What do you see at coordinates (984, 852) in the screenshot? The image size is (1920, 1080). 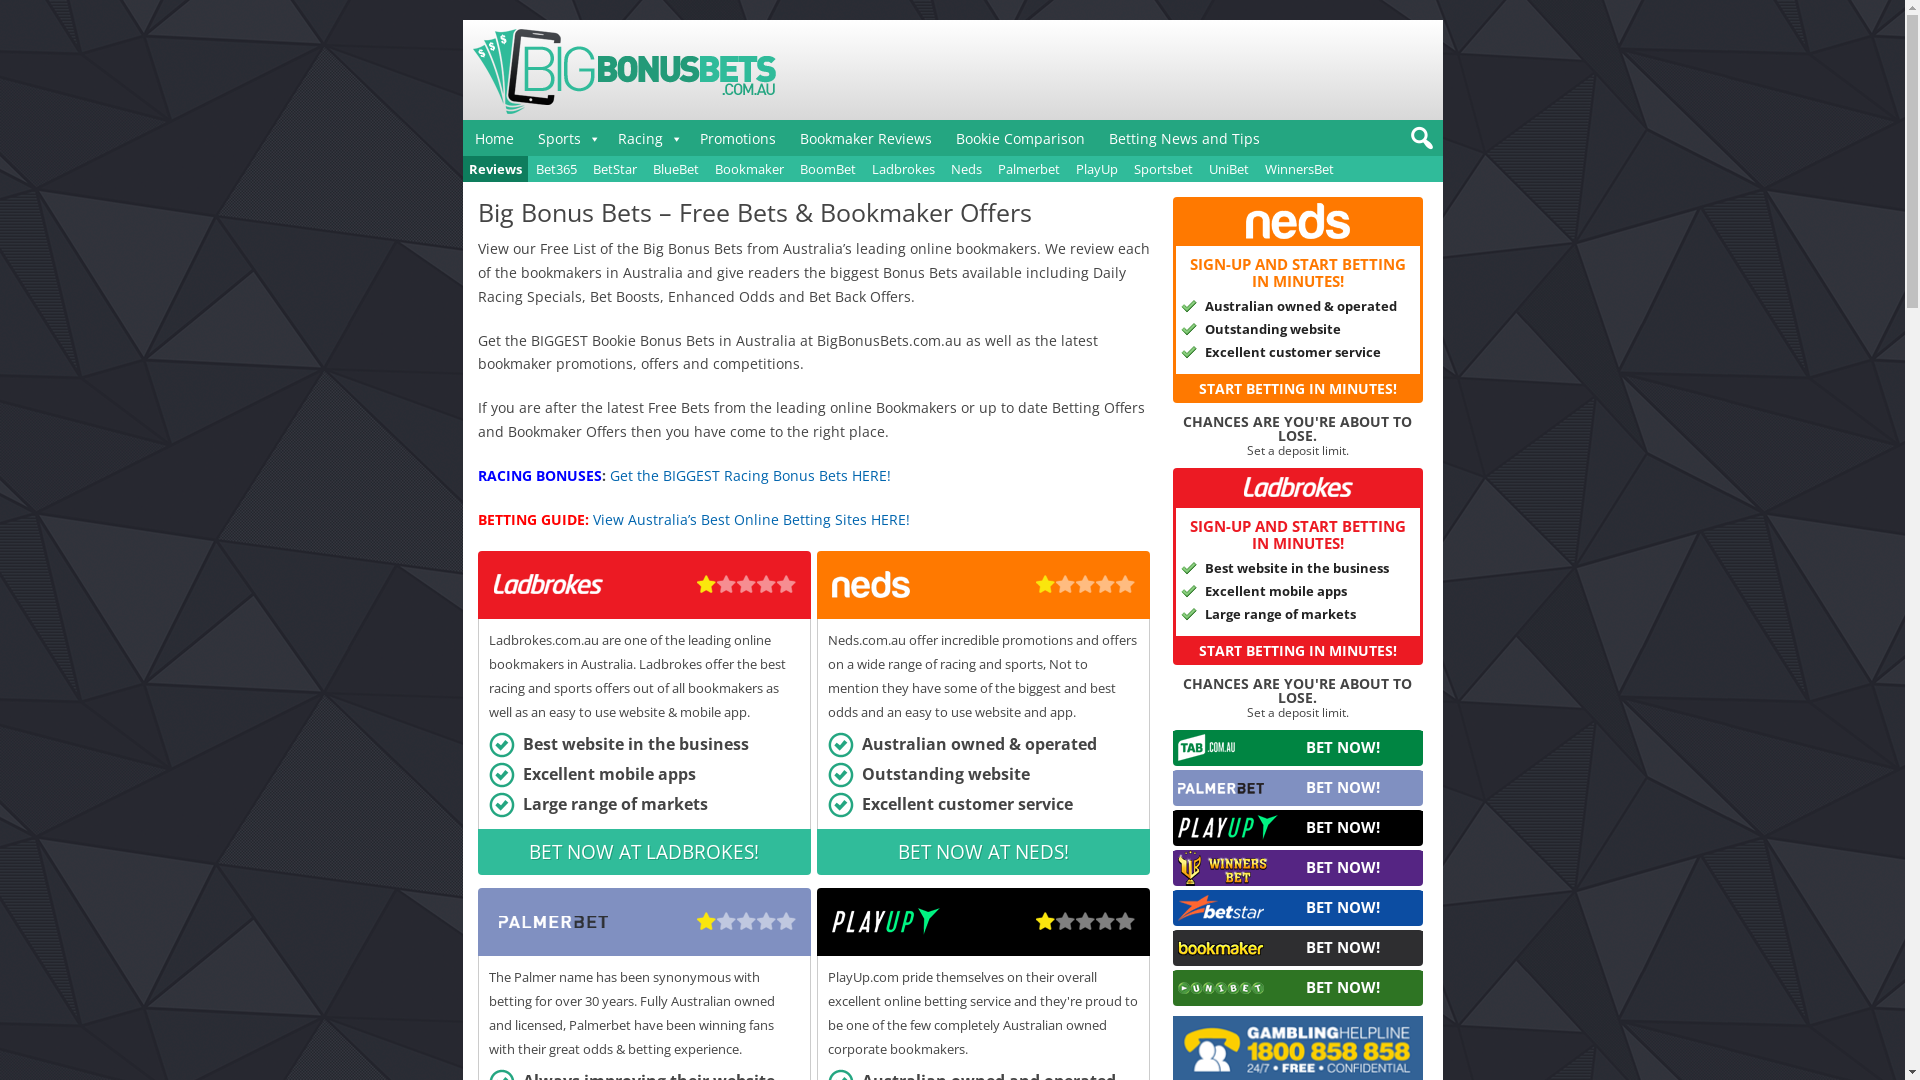 I see `BET NOW AT NEDS!` at bounding box center [984, 852].